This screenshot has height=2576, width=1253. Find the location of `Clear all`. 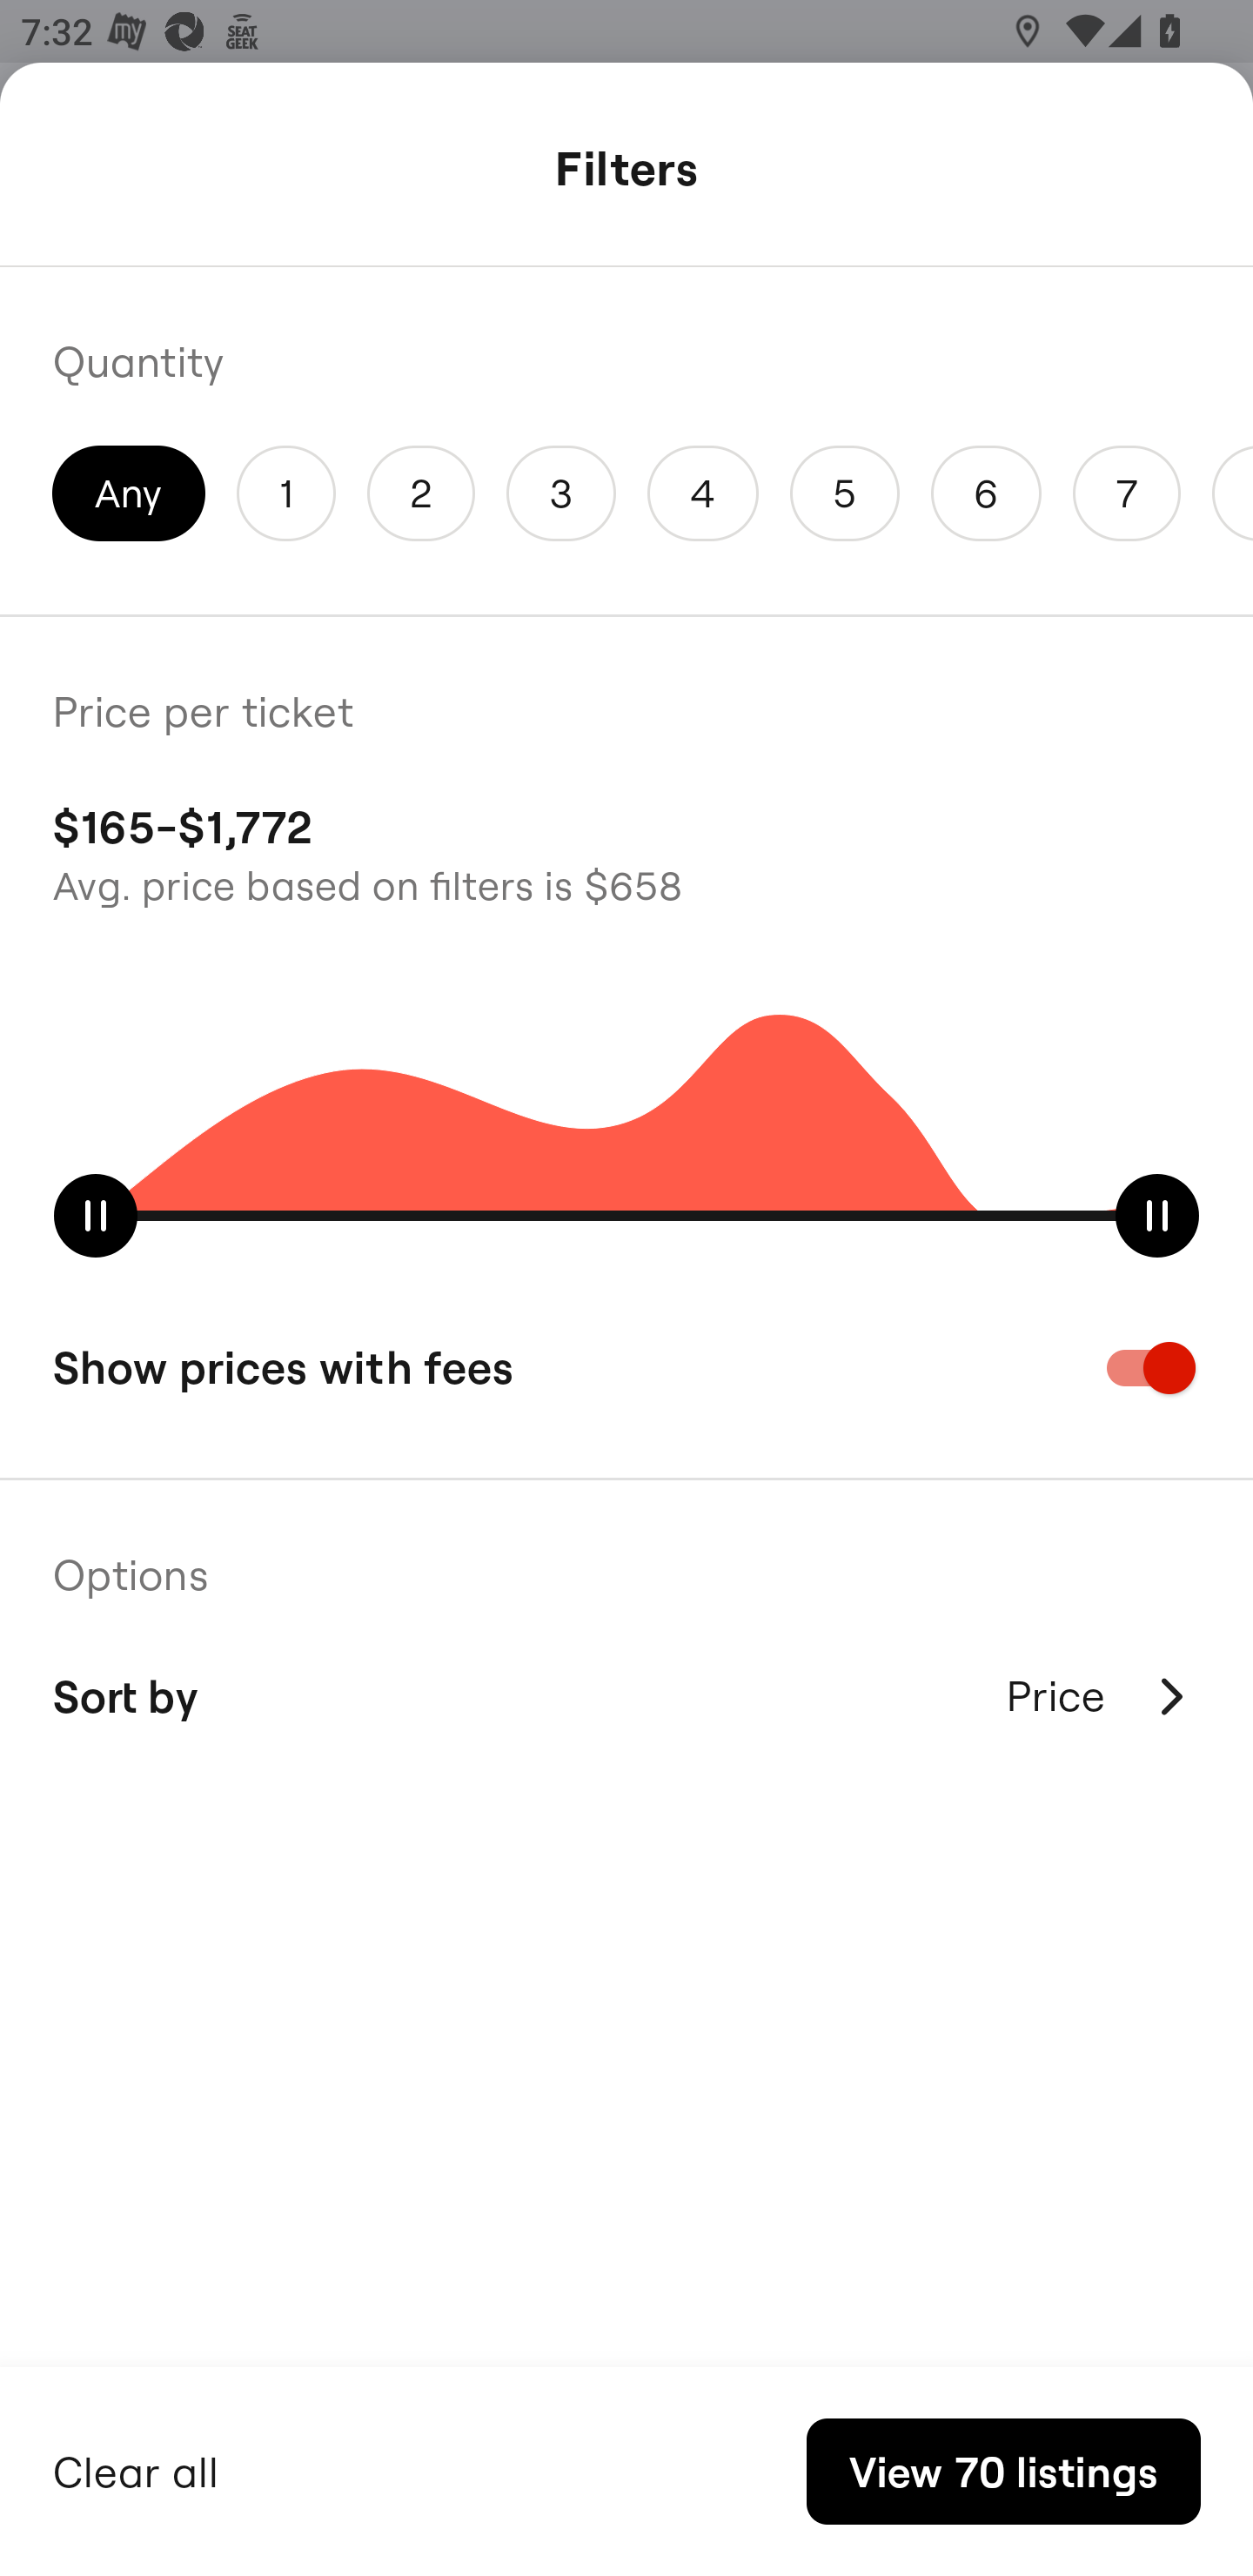

Clear all is located at coordinates (136, 2468).